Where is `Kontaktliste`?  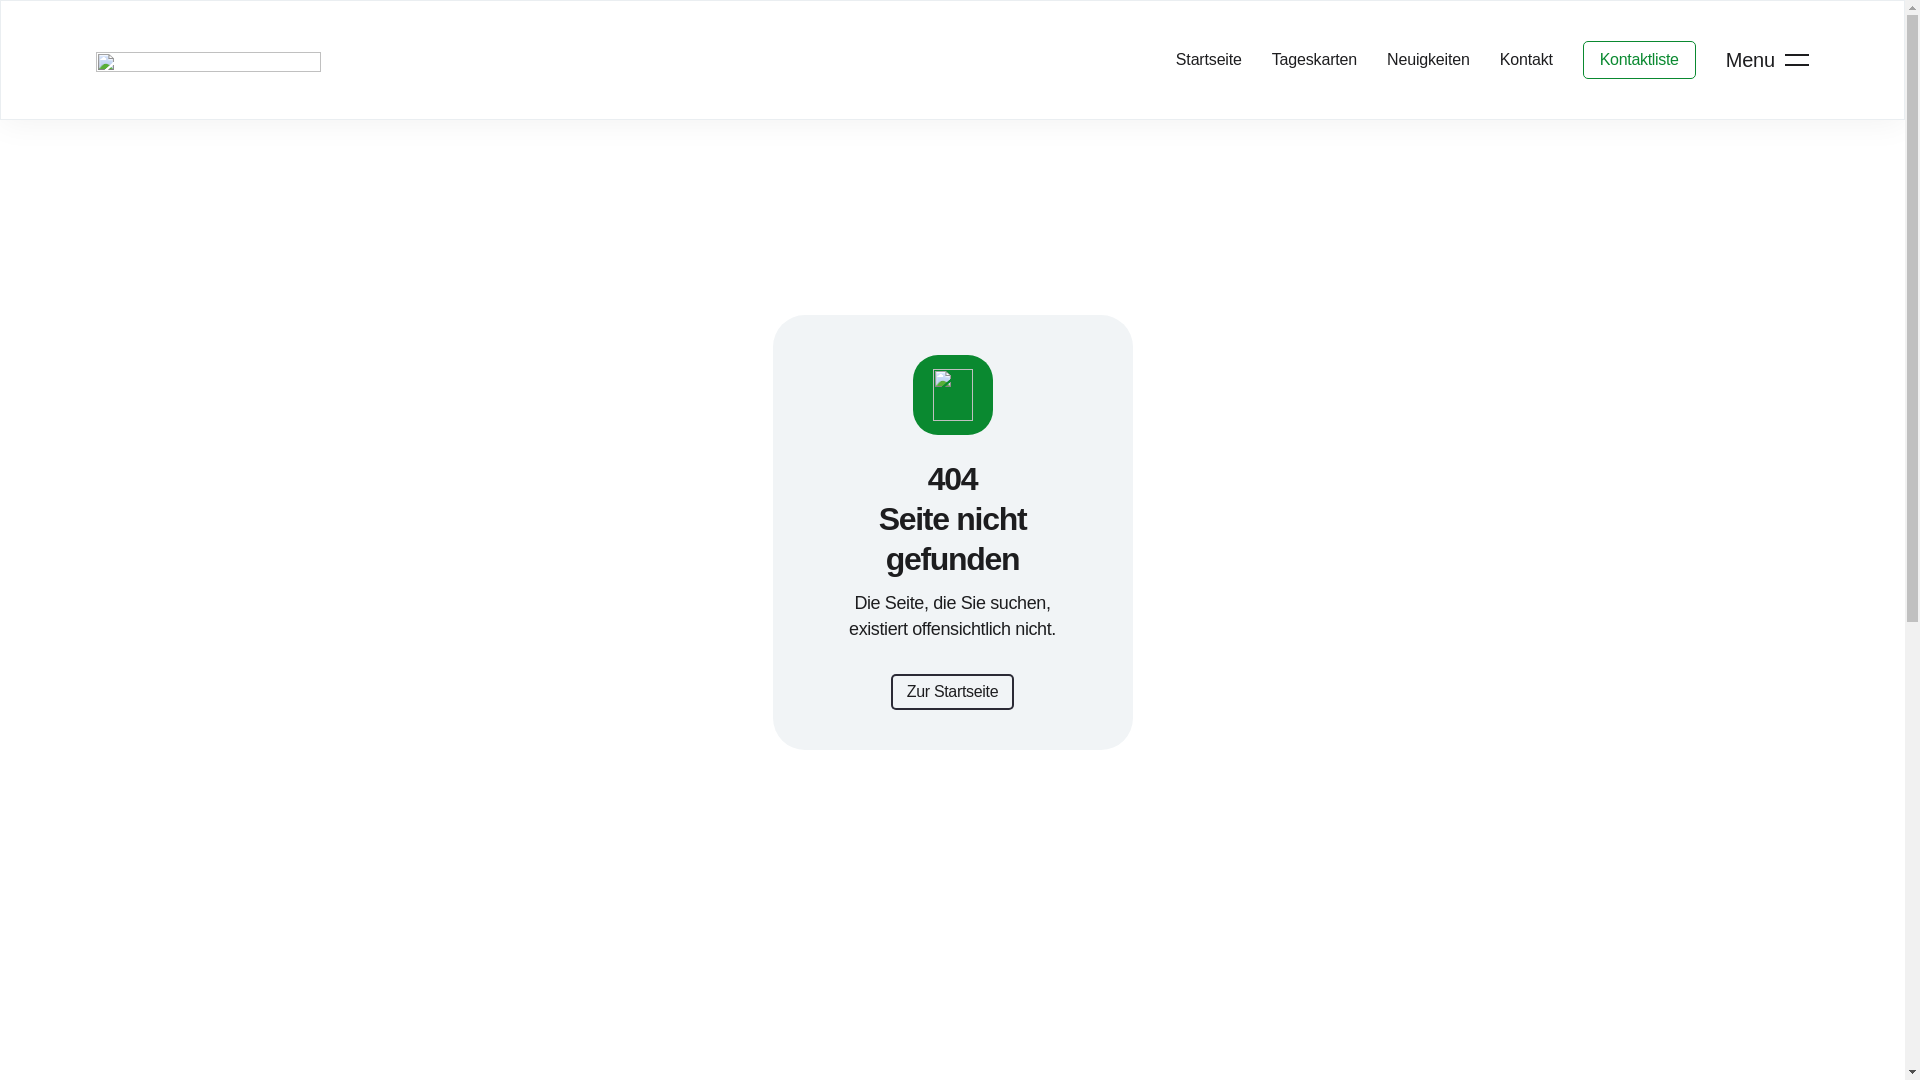 Kontaktliste is located at coordinates (1640, 60).